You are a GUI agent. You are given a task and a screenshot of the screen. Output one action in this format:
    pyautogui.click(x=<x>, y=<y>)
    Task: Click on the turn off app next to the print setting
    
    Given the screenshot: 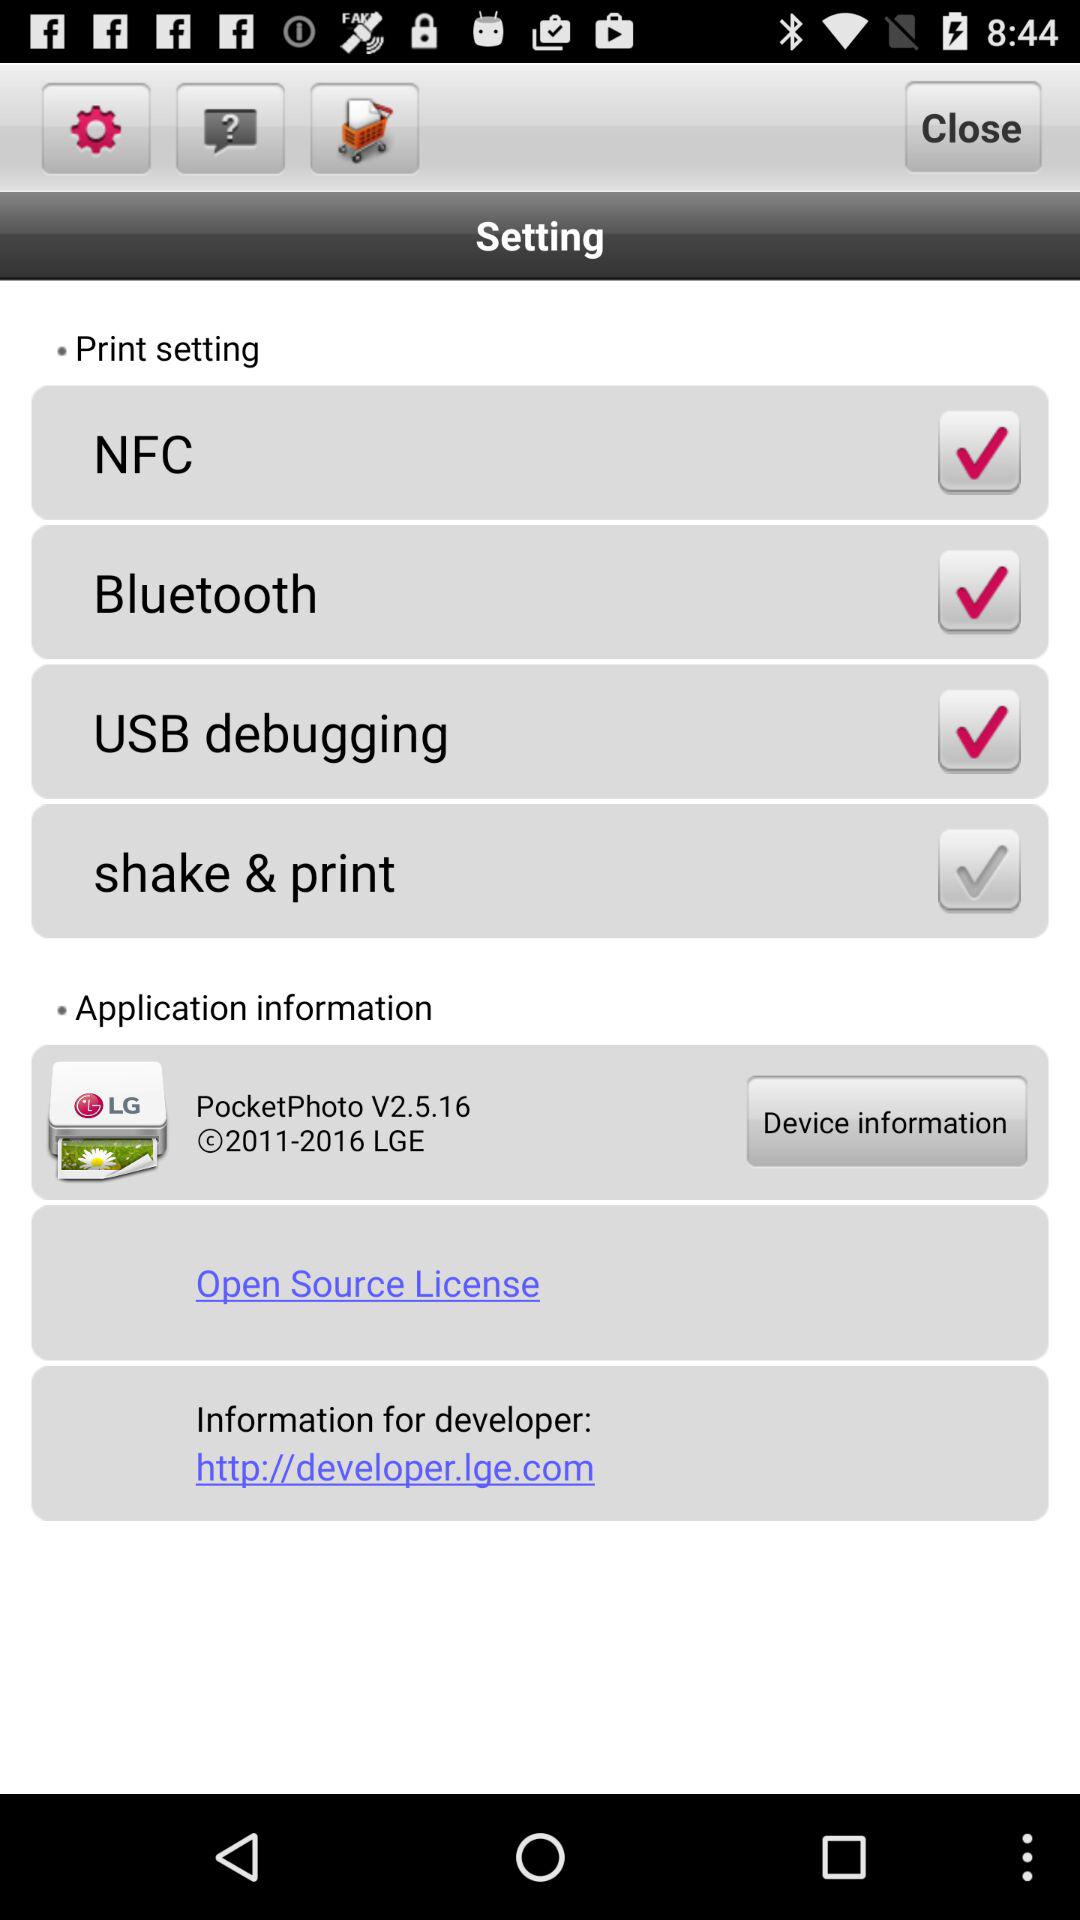 What is the action you would take?
    pyautogui.click(x=917, y=350)
    